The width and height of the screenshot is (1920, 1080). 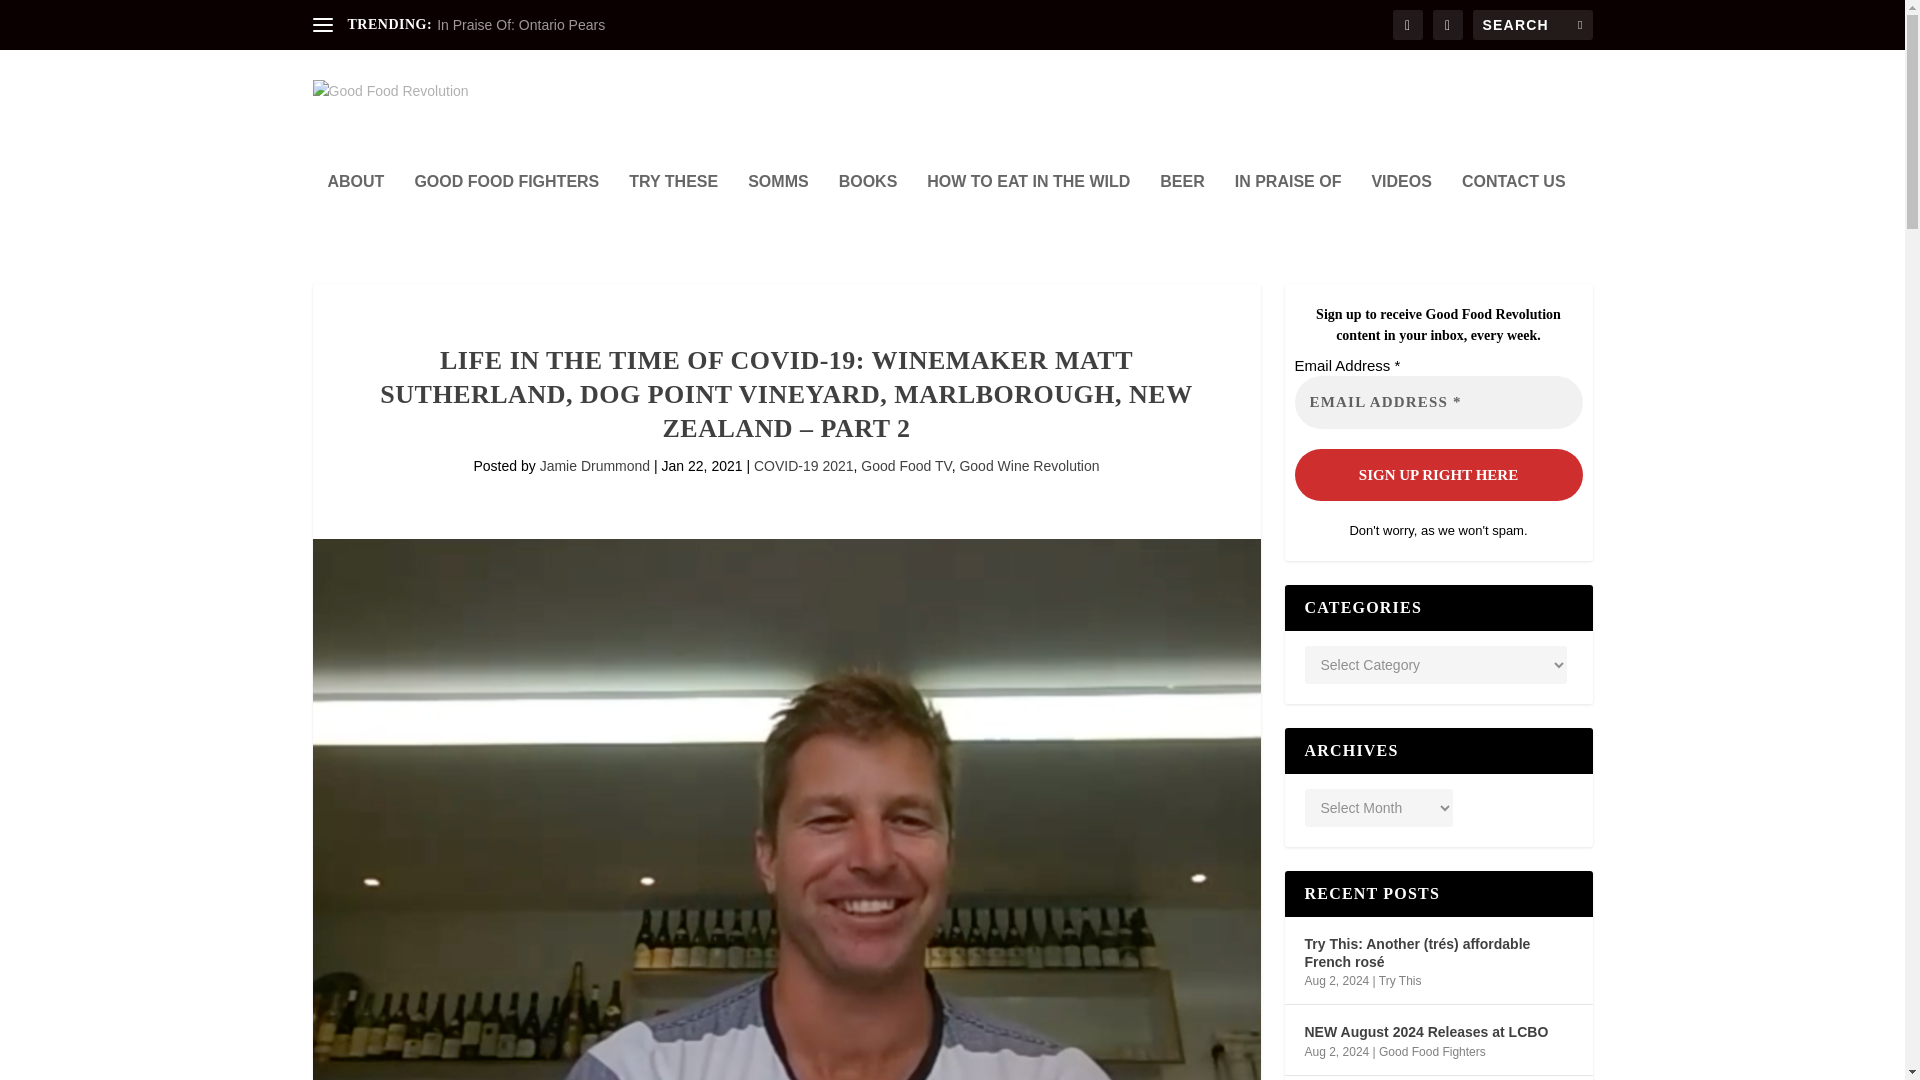 What do you see at coordinates (1514, 208) in the screenshot?
I see `CONTACT US` at bounding box center [1514, 208].